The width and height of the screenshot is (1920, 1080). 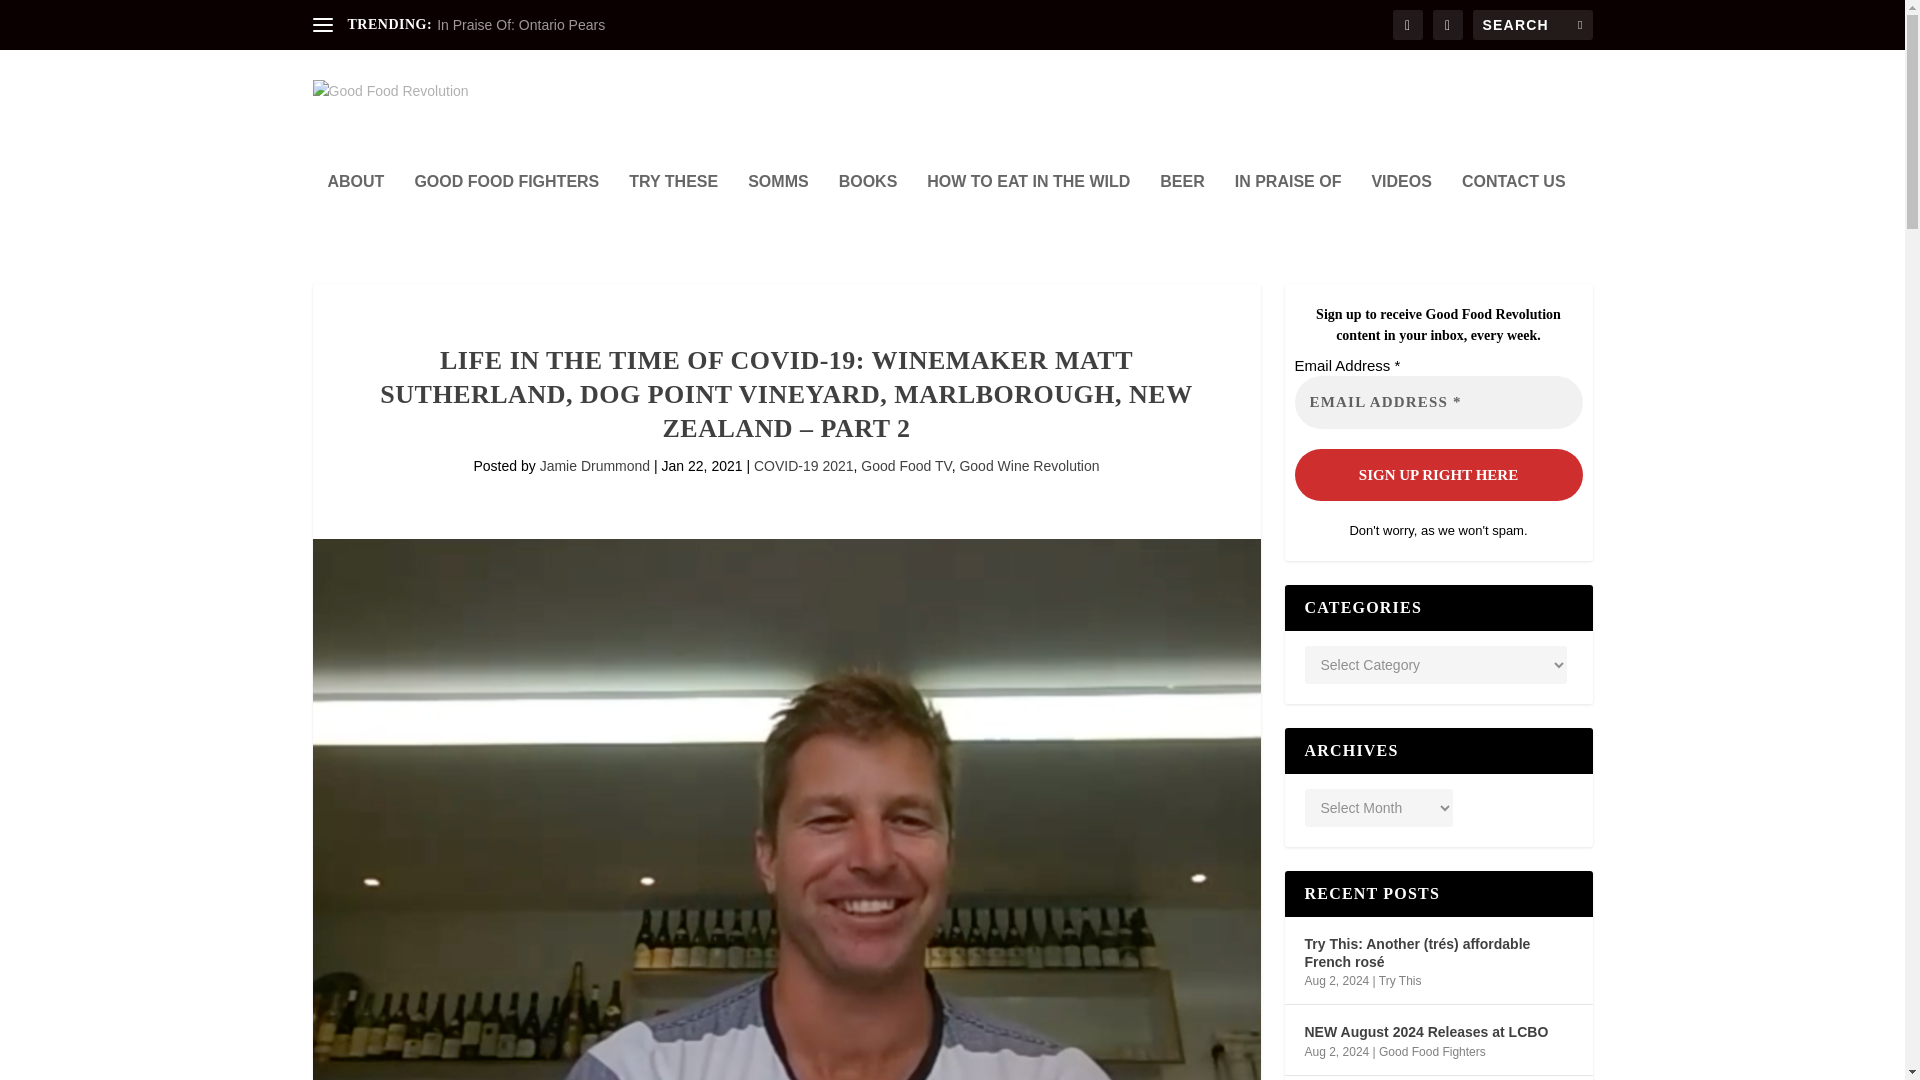 What do you see at coordinates (1514, 208) in the screenshot?
I see `CONTACT US` at bounding box center [1514, 208].